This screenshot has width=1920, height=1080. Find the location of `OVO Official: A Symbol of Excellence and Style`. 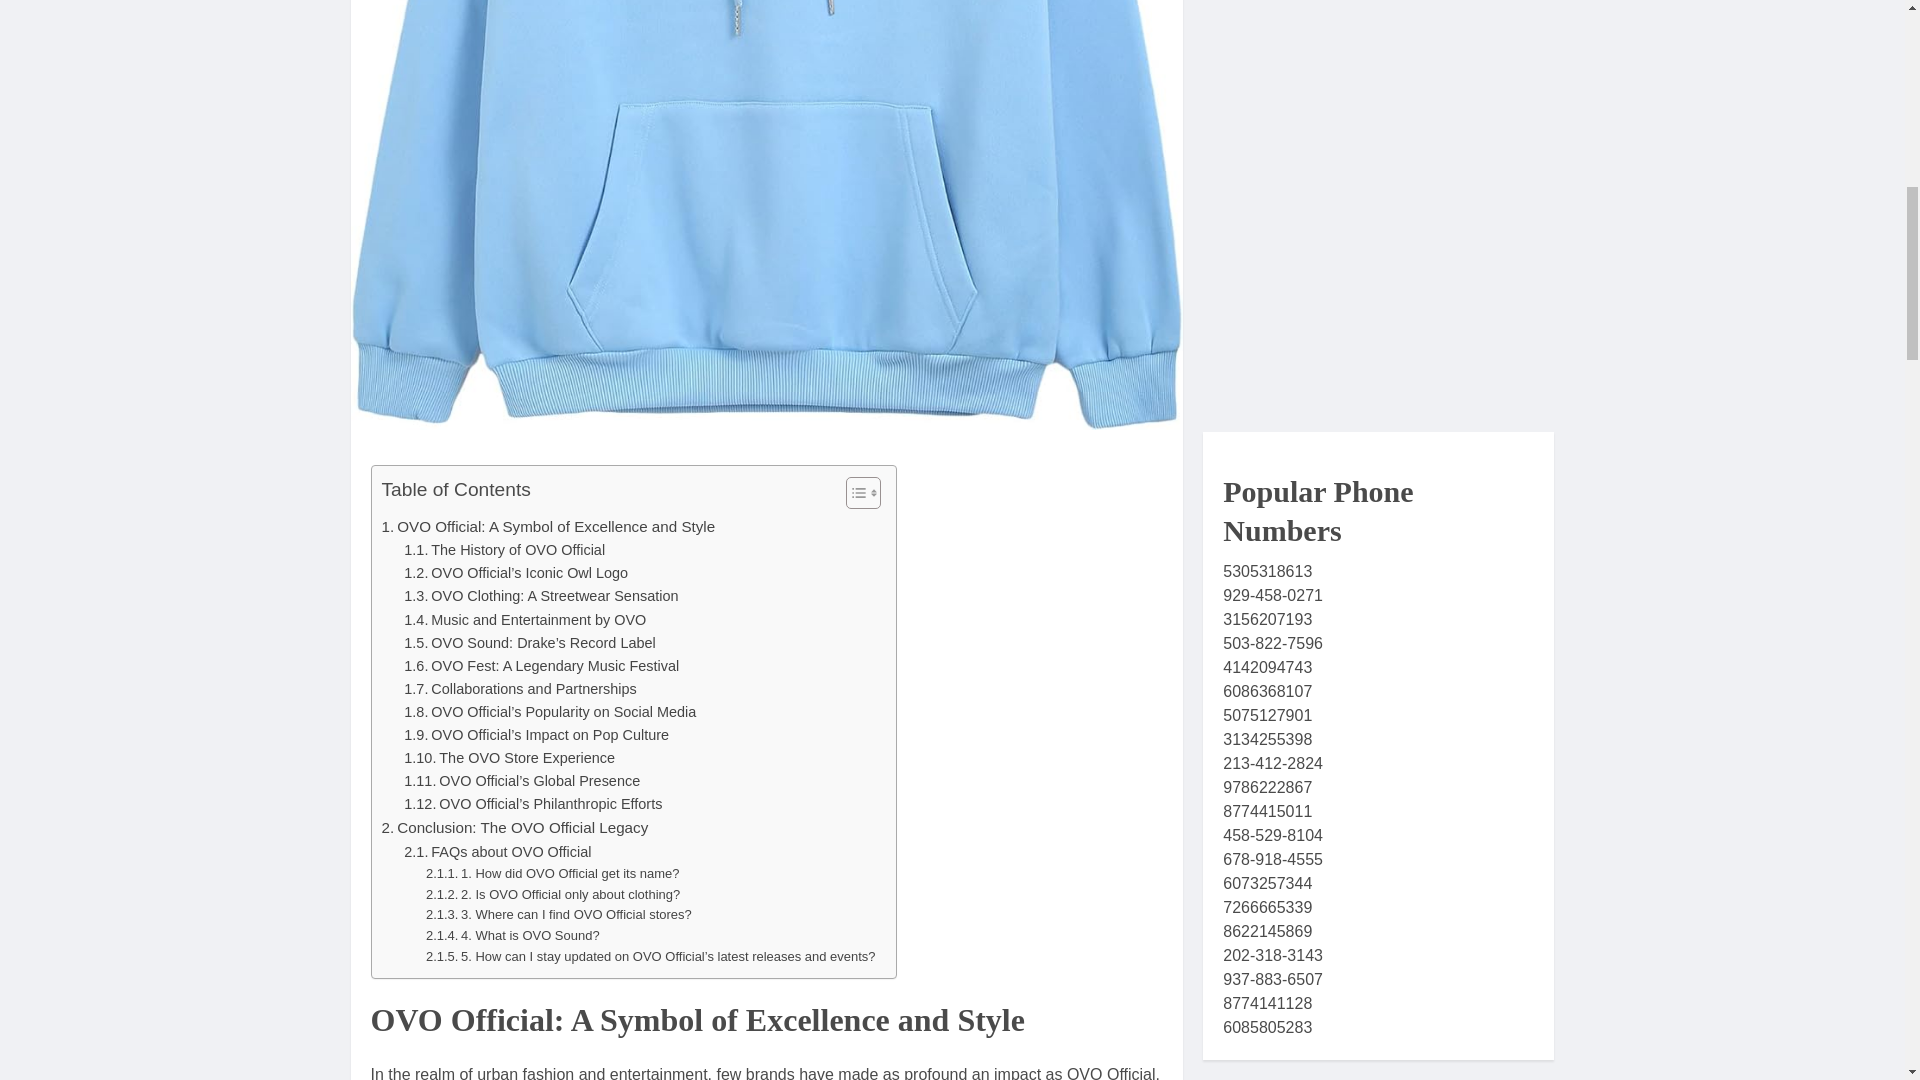

OVO Official: A Symbol of Excellence and Style is located at coordinates (549, 526).